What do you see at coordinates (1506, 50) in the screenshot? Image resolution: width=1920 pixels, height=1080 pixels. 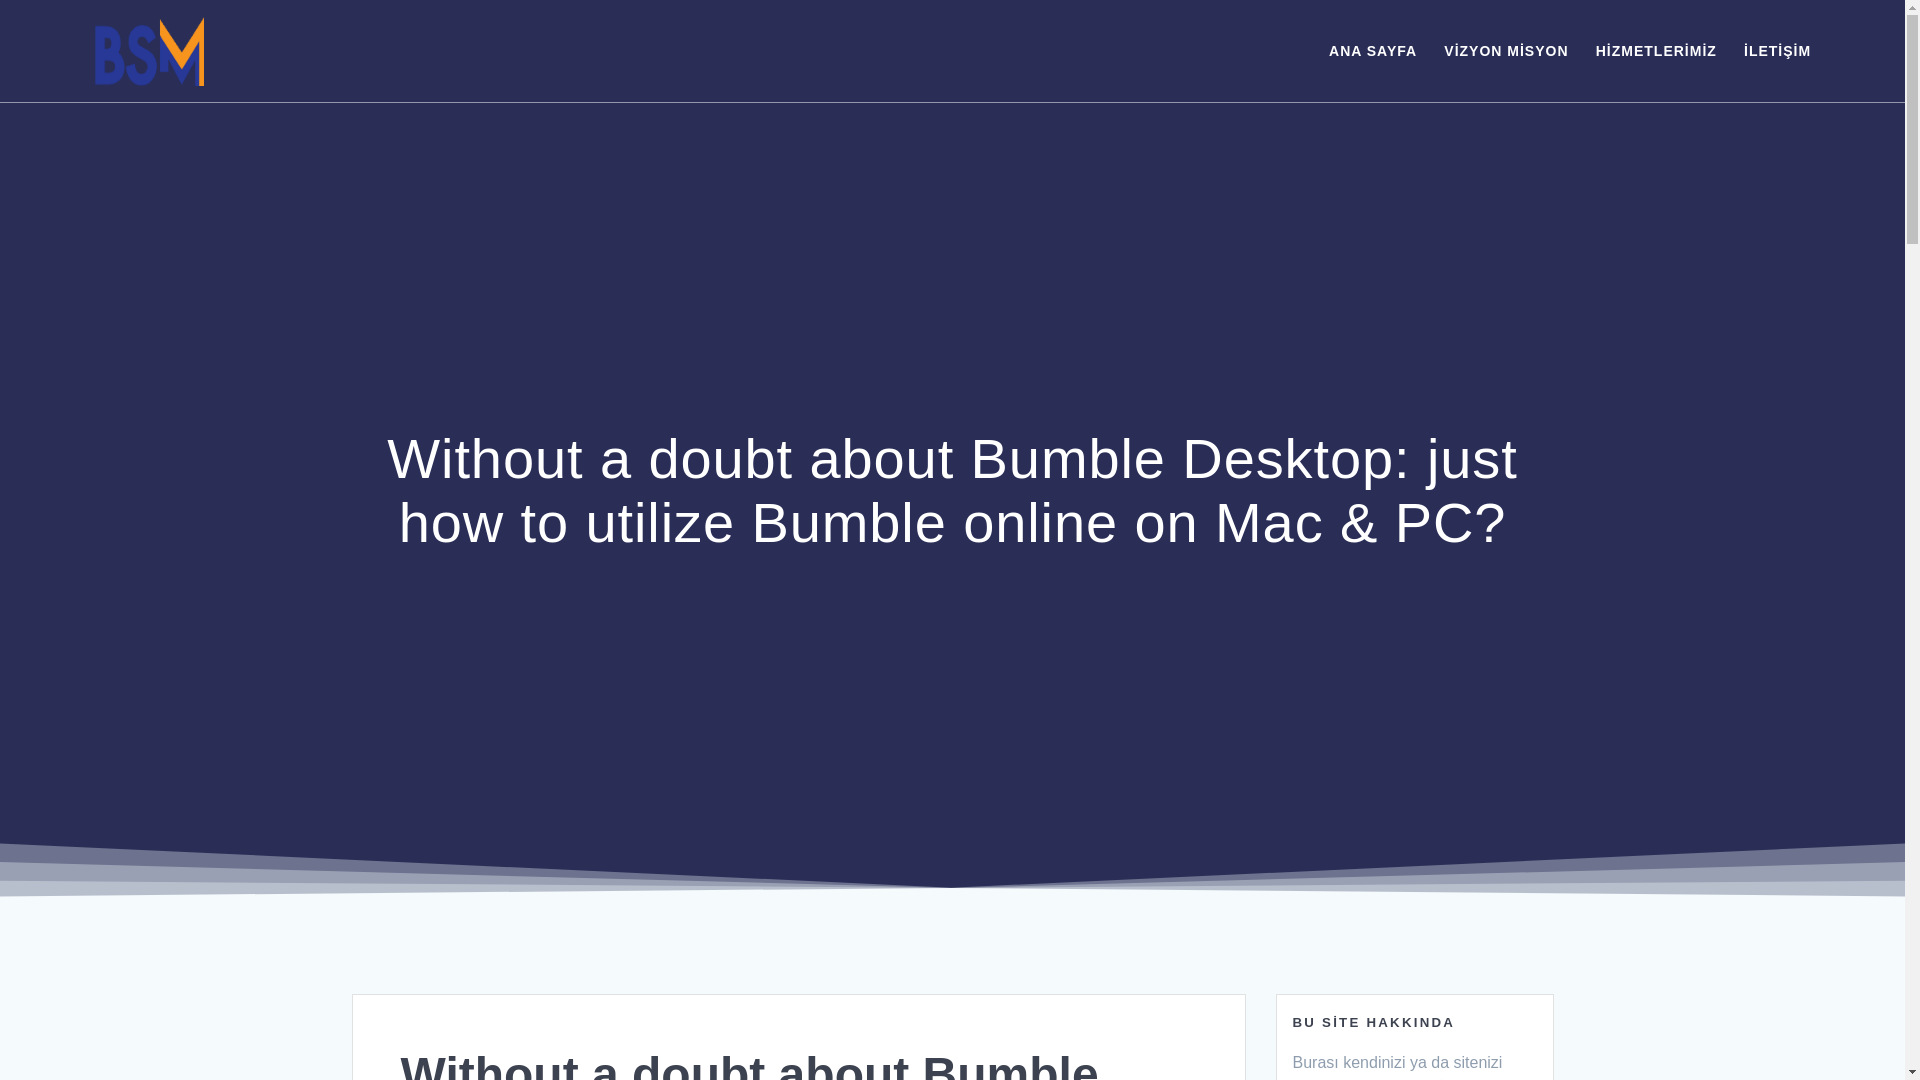 I see `VIZYON MISYON` at bounding box center [1506, 50].